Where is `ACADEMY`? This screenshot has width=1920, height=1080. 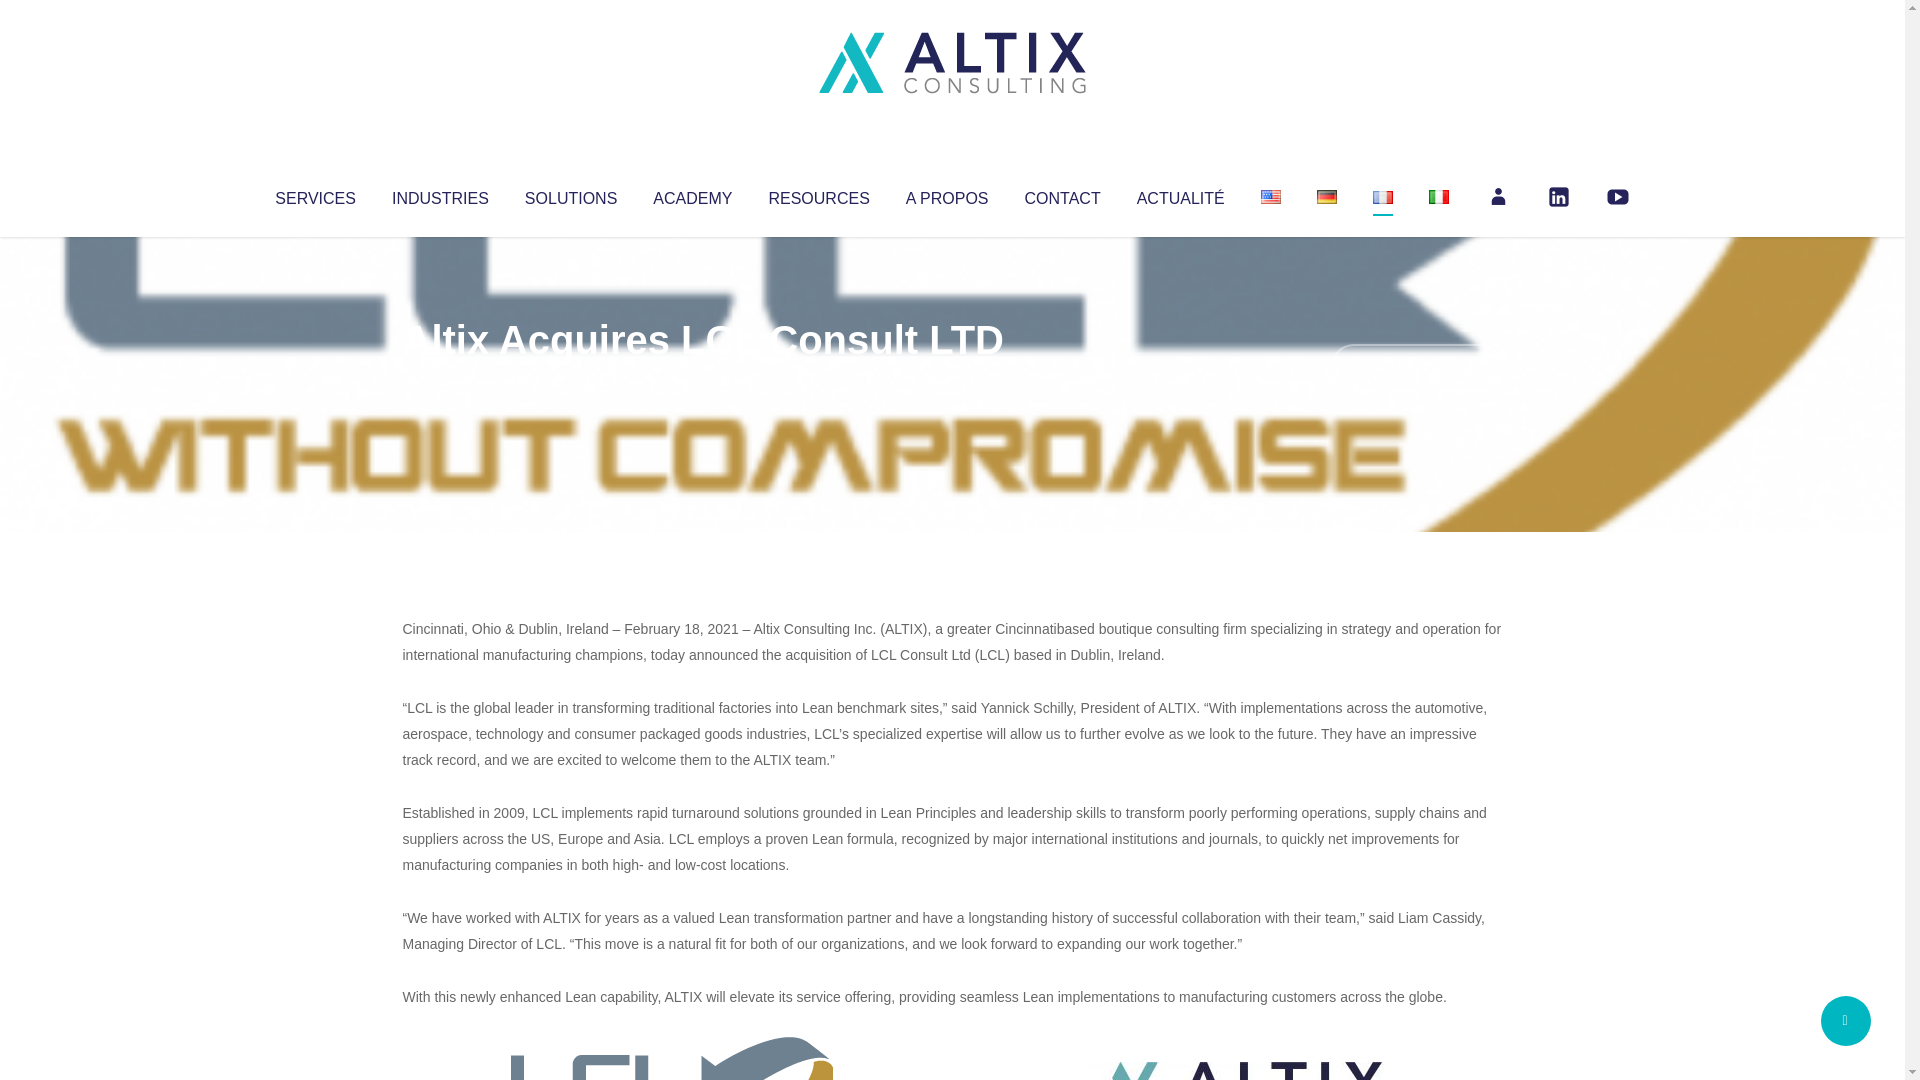 ACADEMY is located at coordinates (692, 194).